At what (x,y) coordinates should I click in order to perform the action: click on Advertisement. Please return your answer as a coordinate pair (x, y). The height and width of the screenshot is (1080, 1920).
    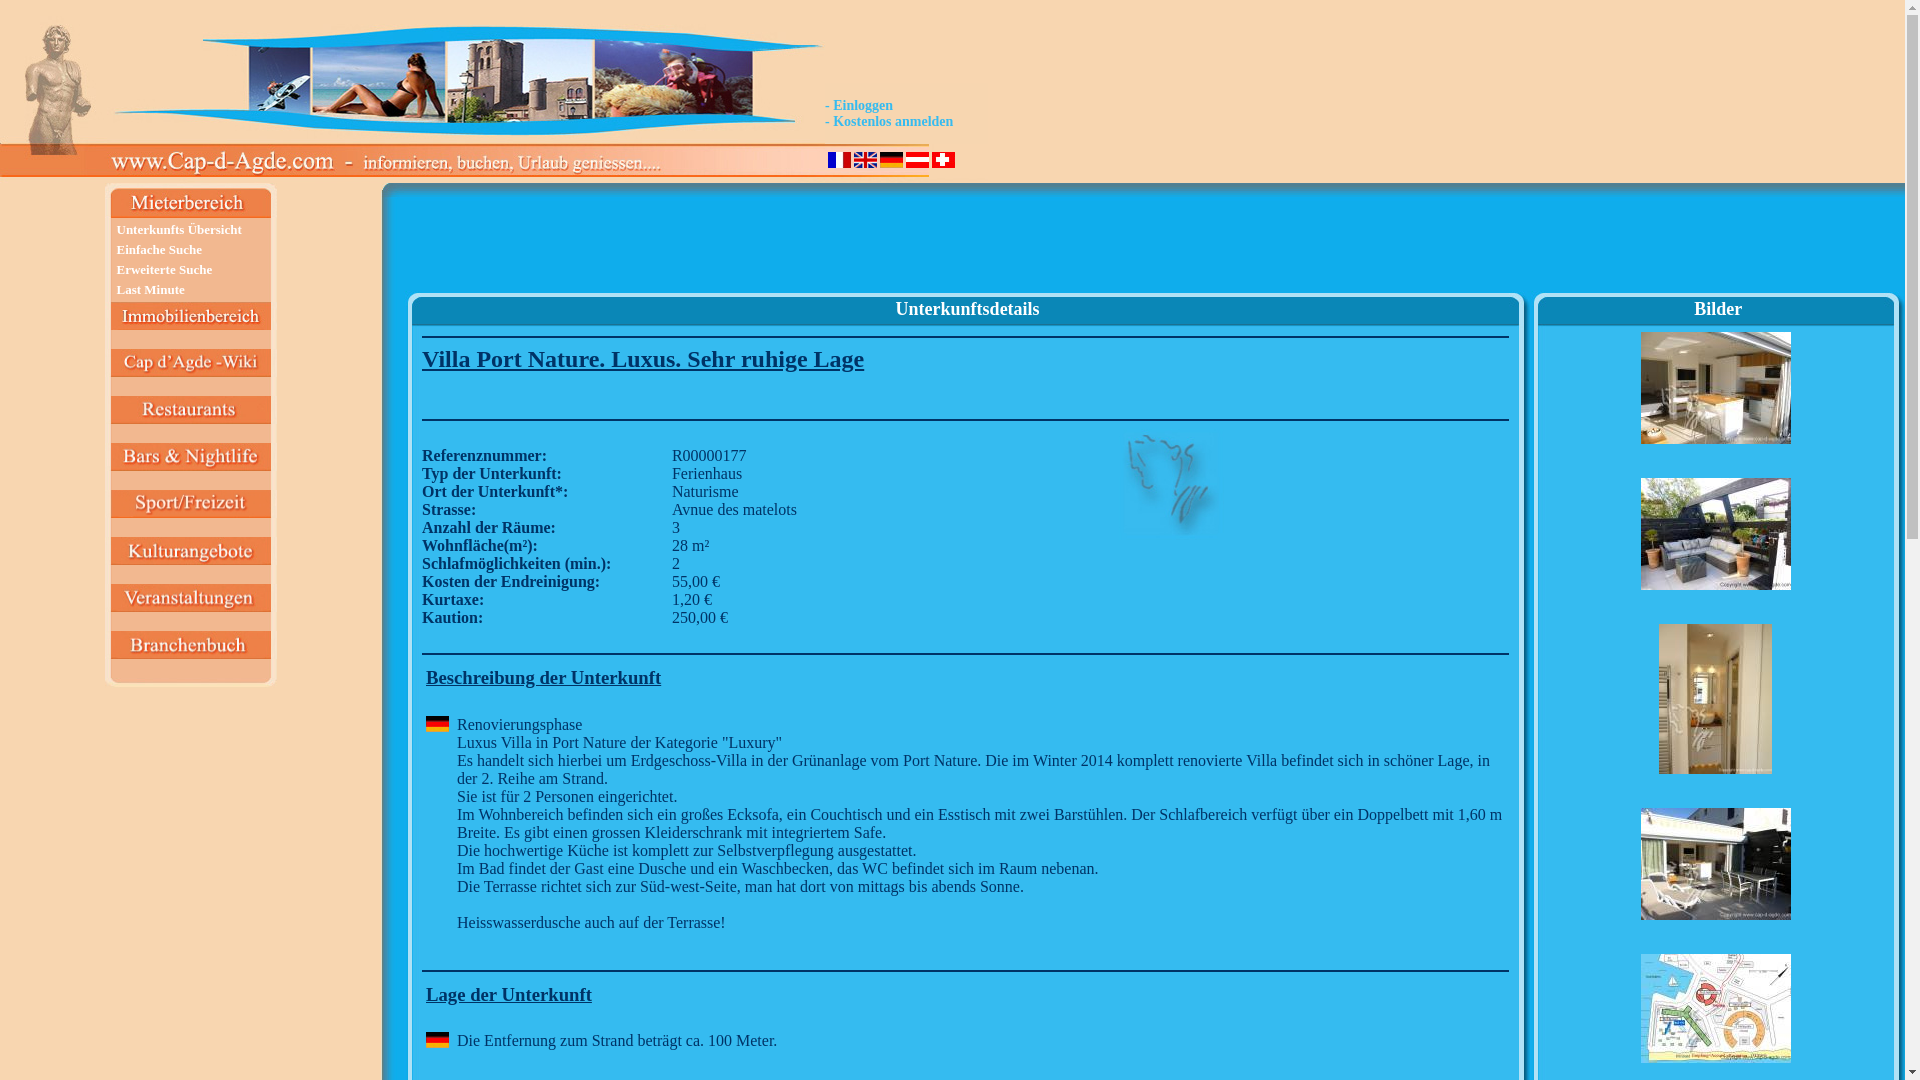
    Looking at the image, I should click on (967, 246).